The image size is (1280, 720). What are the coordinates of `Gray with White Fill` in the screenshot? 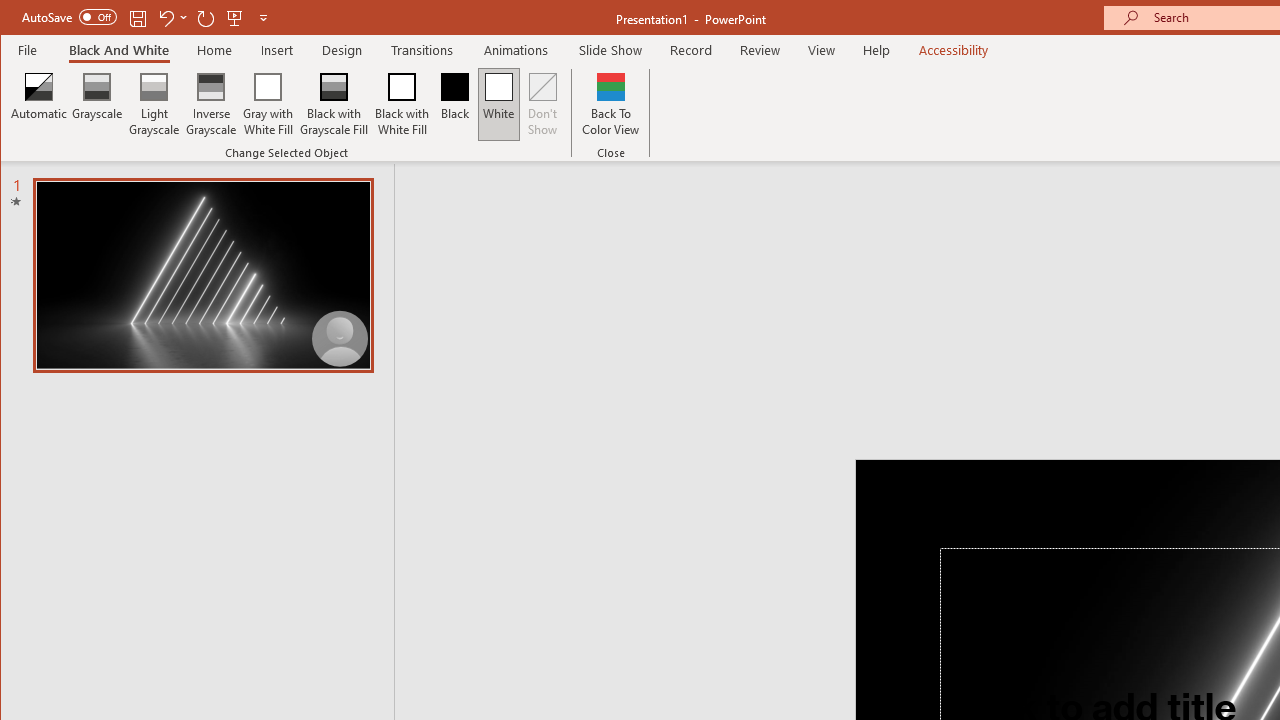 It's located at (268, 104).